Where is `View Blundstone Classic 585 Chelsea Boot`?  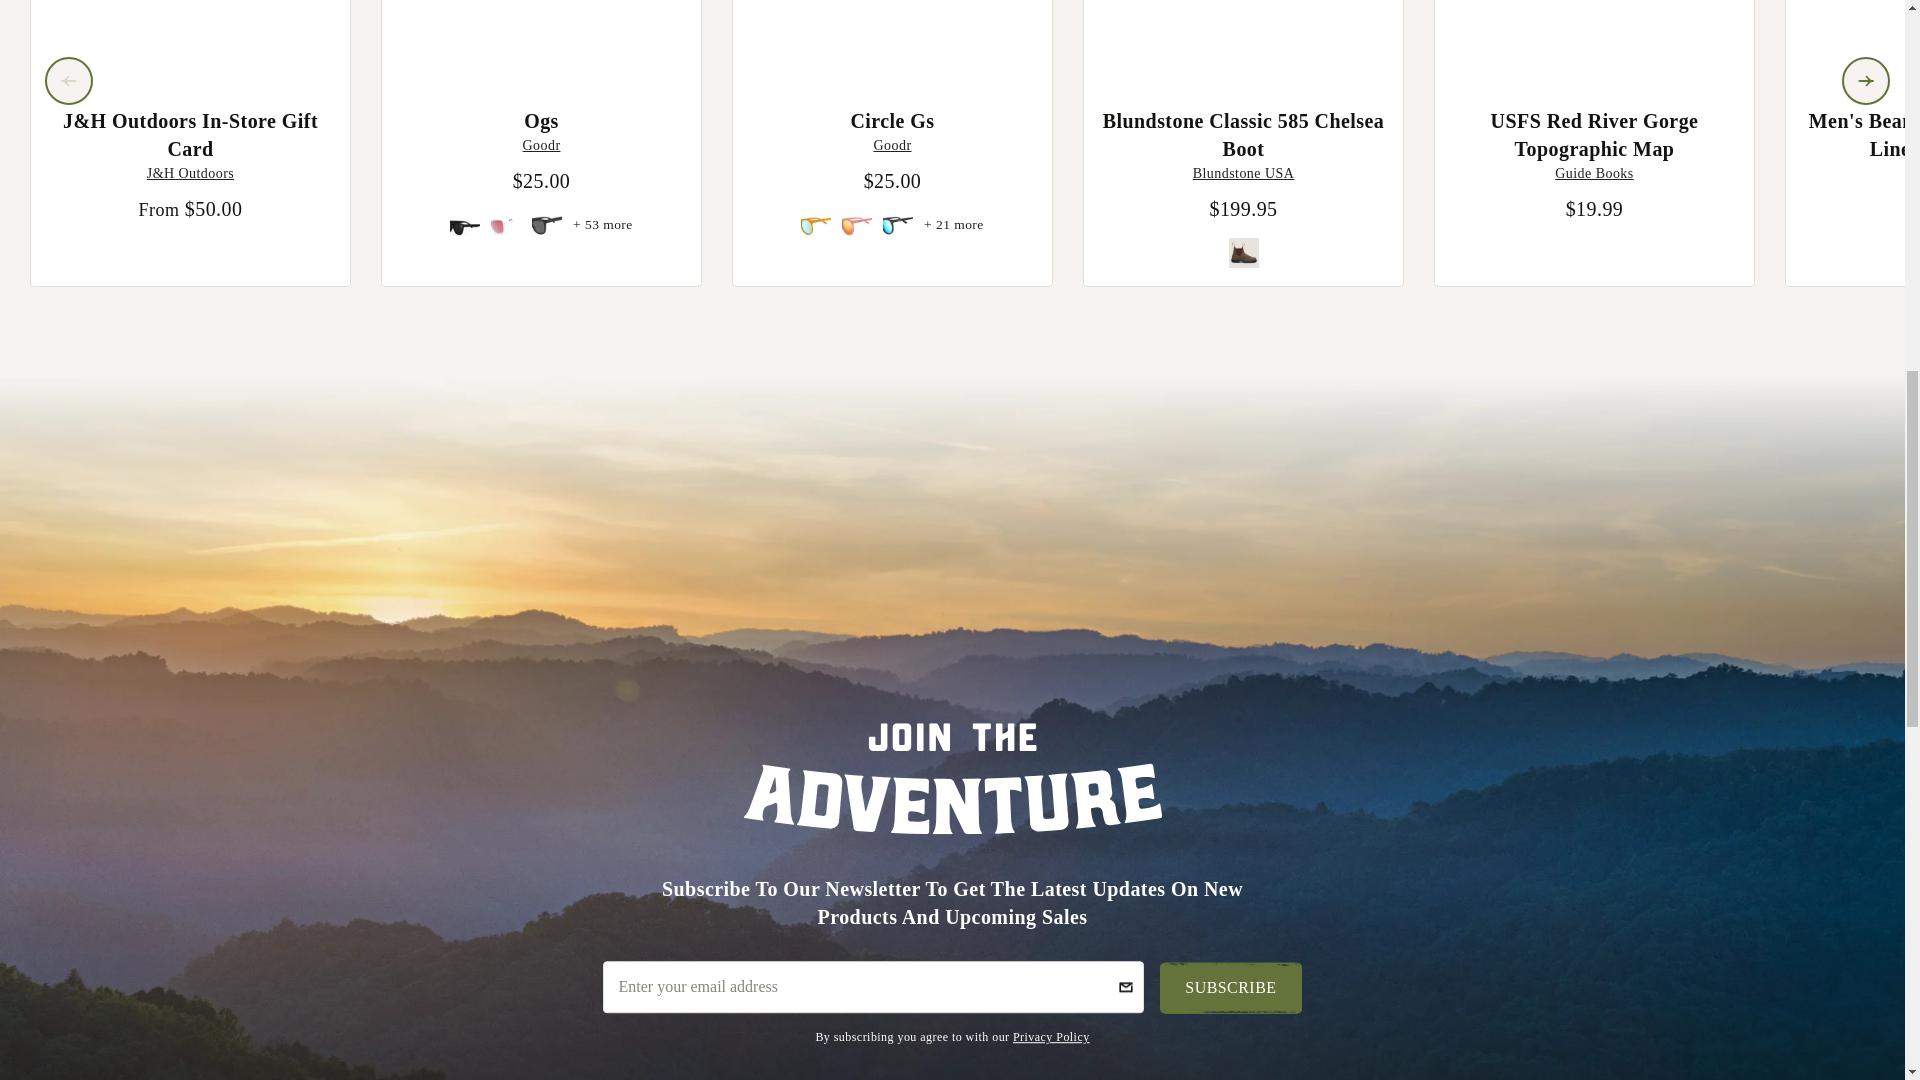 View Blundstone Classic 585 Chelsea Boot is located at coordinates (1243, 38).